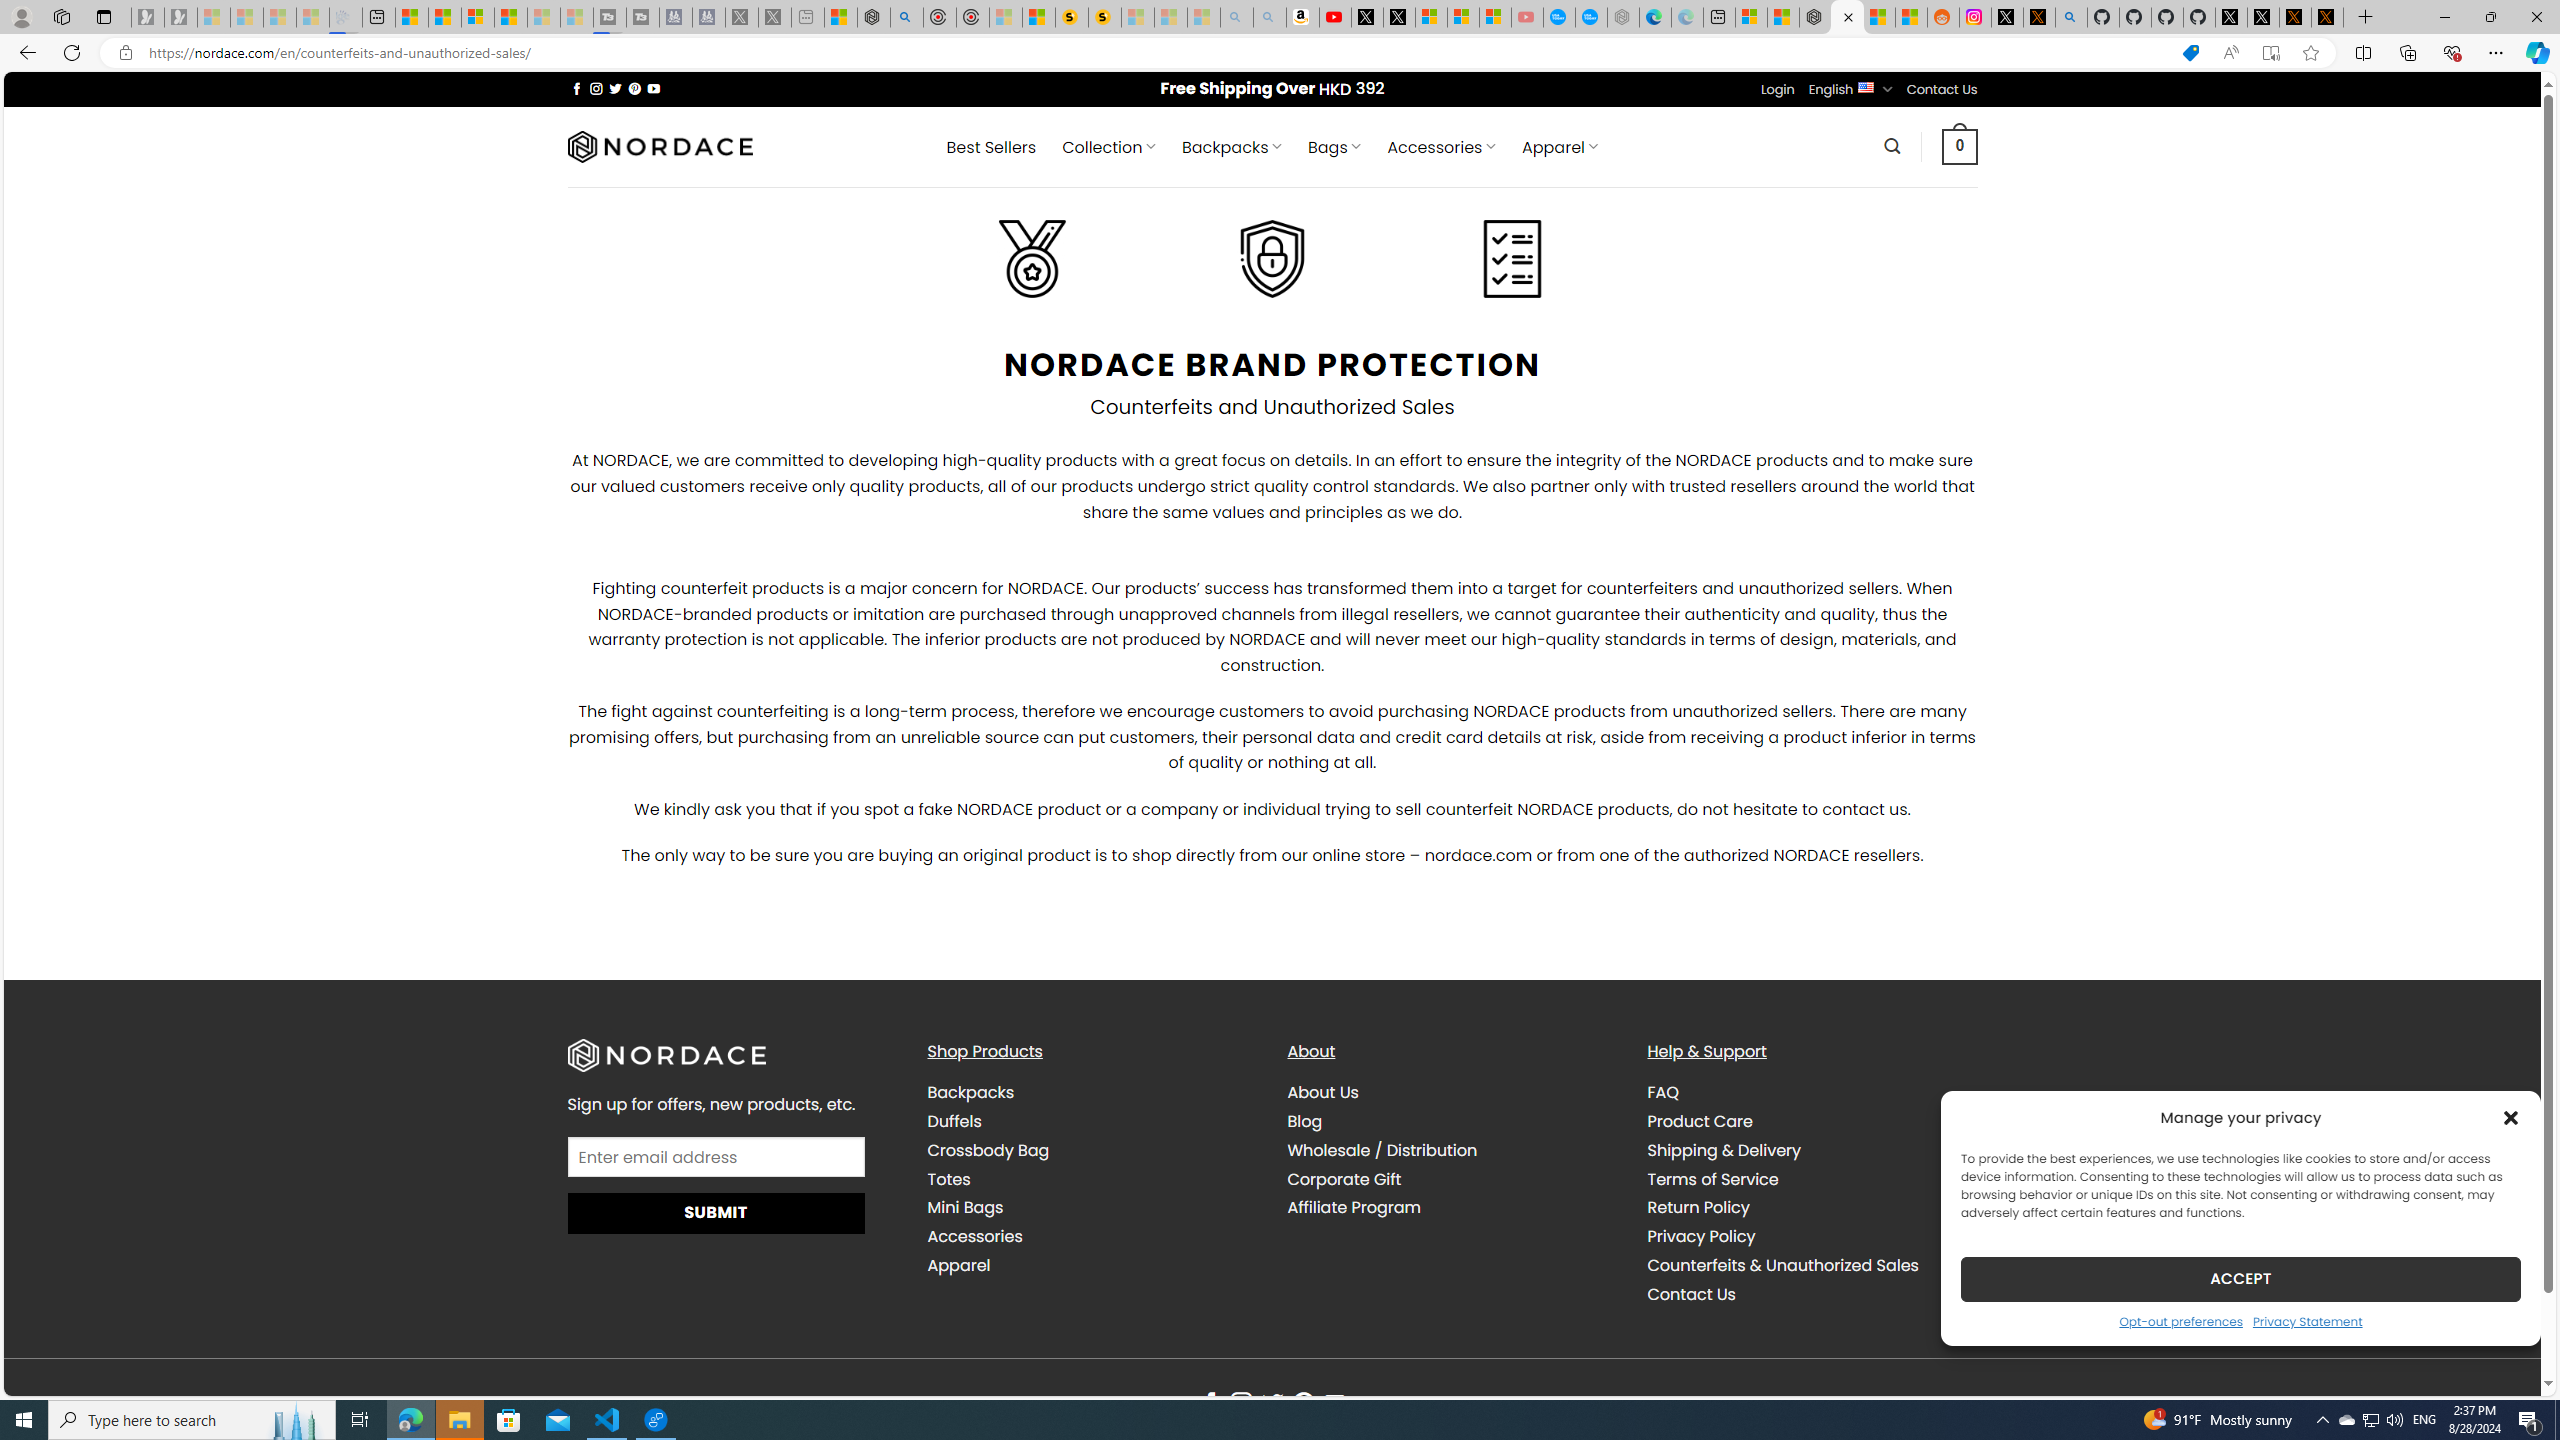 This screenshot has height=1440, width=2560. Describe the element at coordinates (1091, 1120) in the screenshot. I see `Duffels` at that location.